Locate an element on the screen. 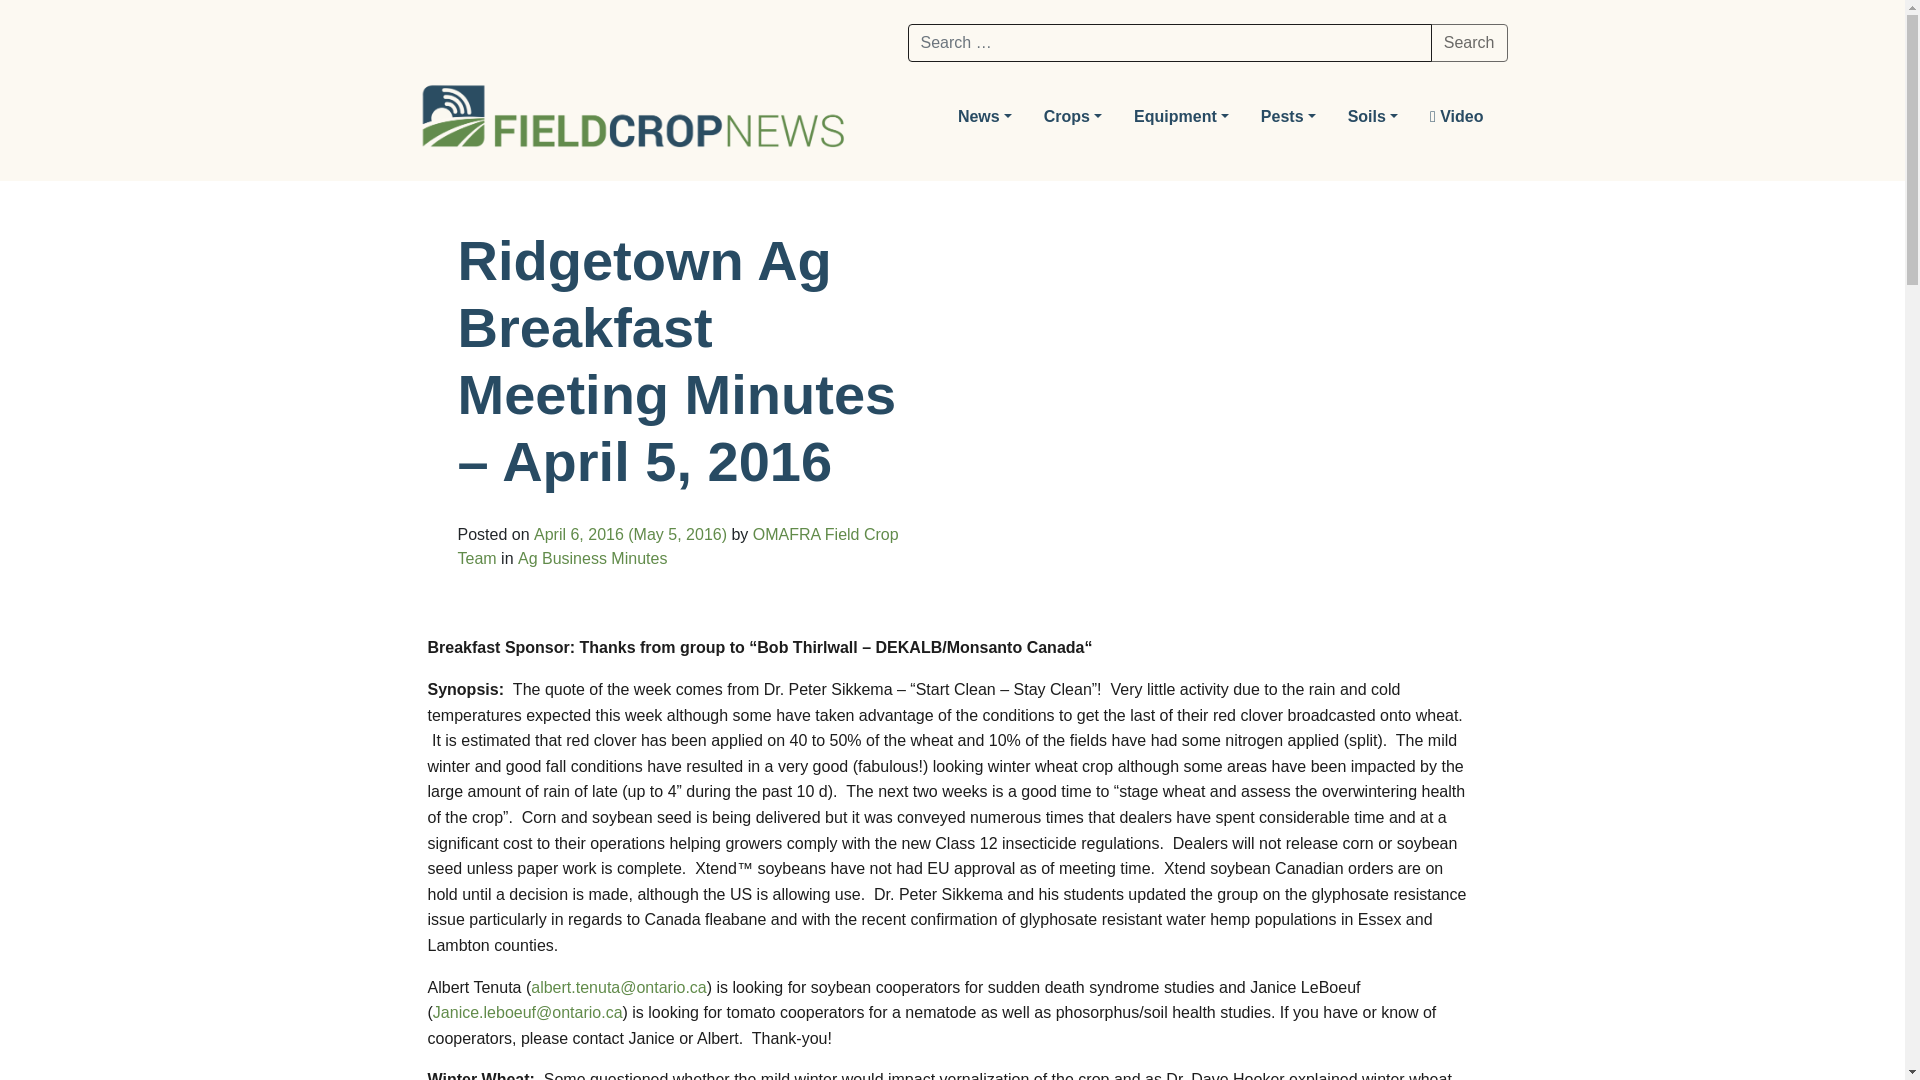  Soils is located at coordinates (1372, 117).